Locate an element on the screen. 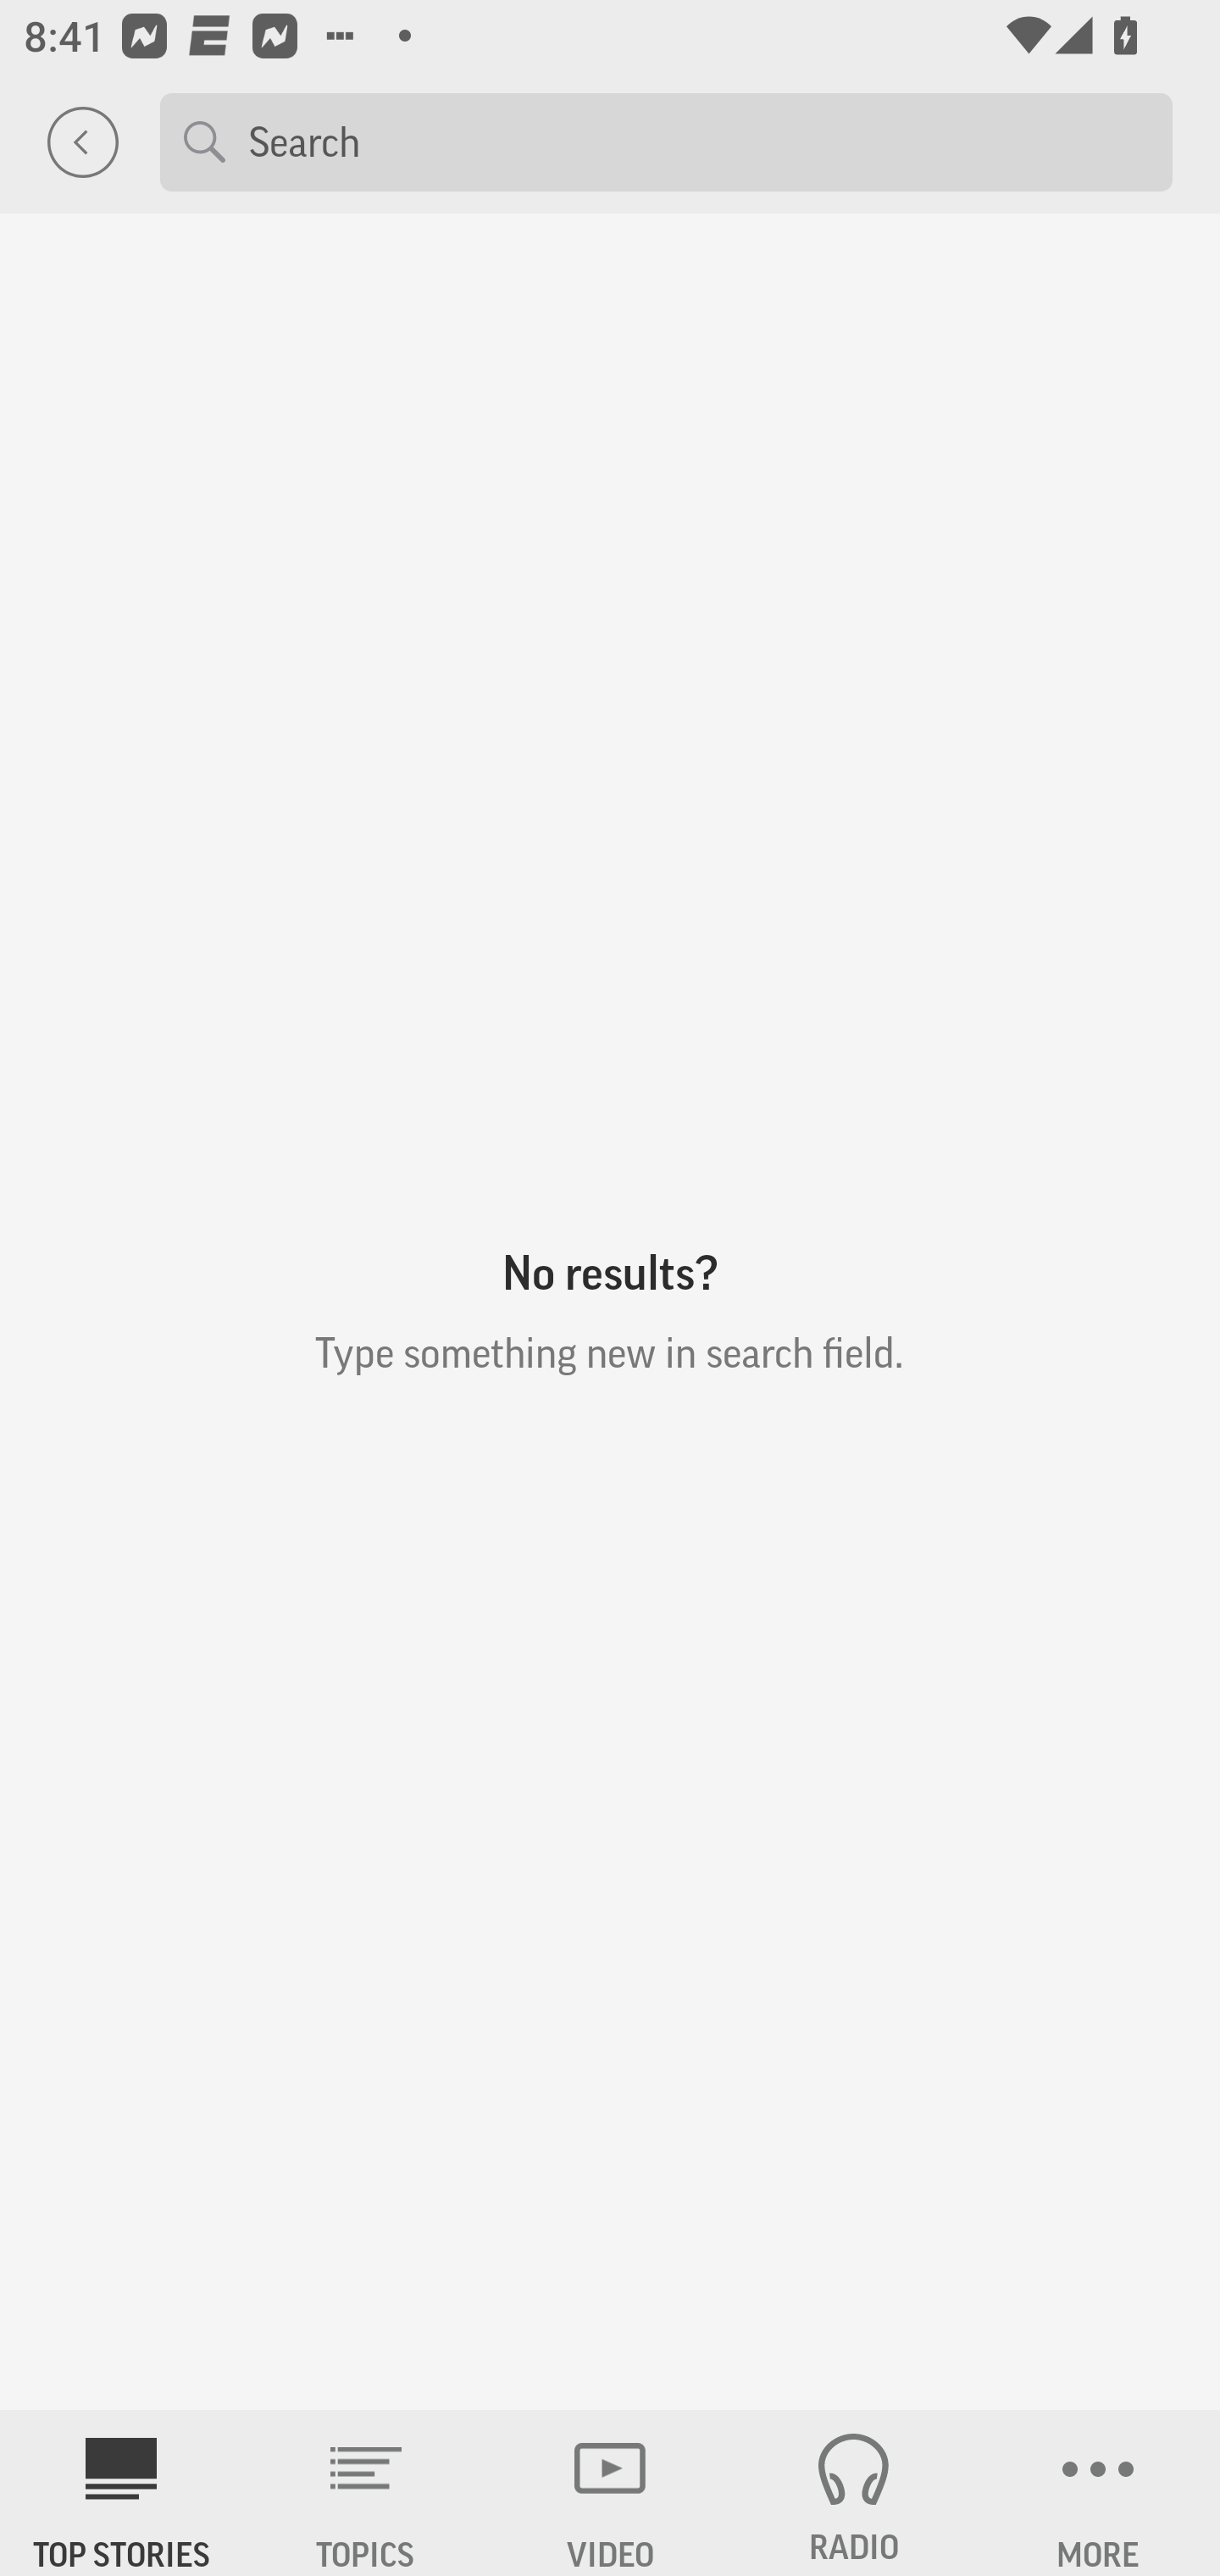 Image resolution: width=1220 pixels, height=2576 pixels. MORE is located at coordinates (1098, 2493).